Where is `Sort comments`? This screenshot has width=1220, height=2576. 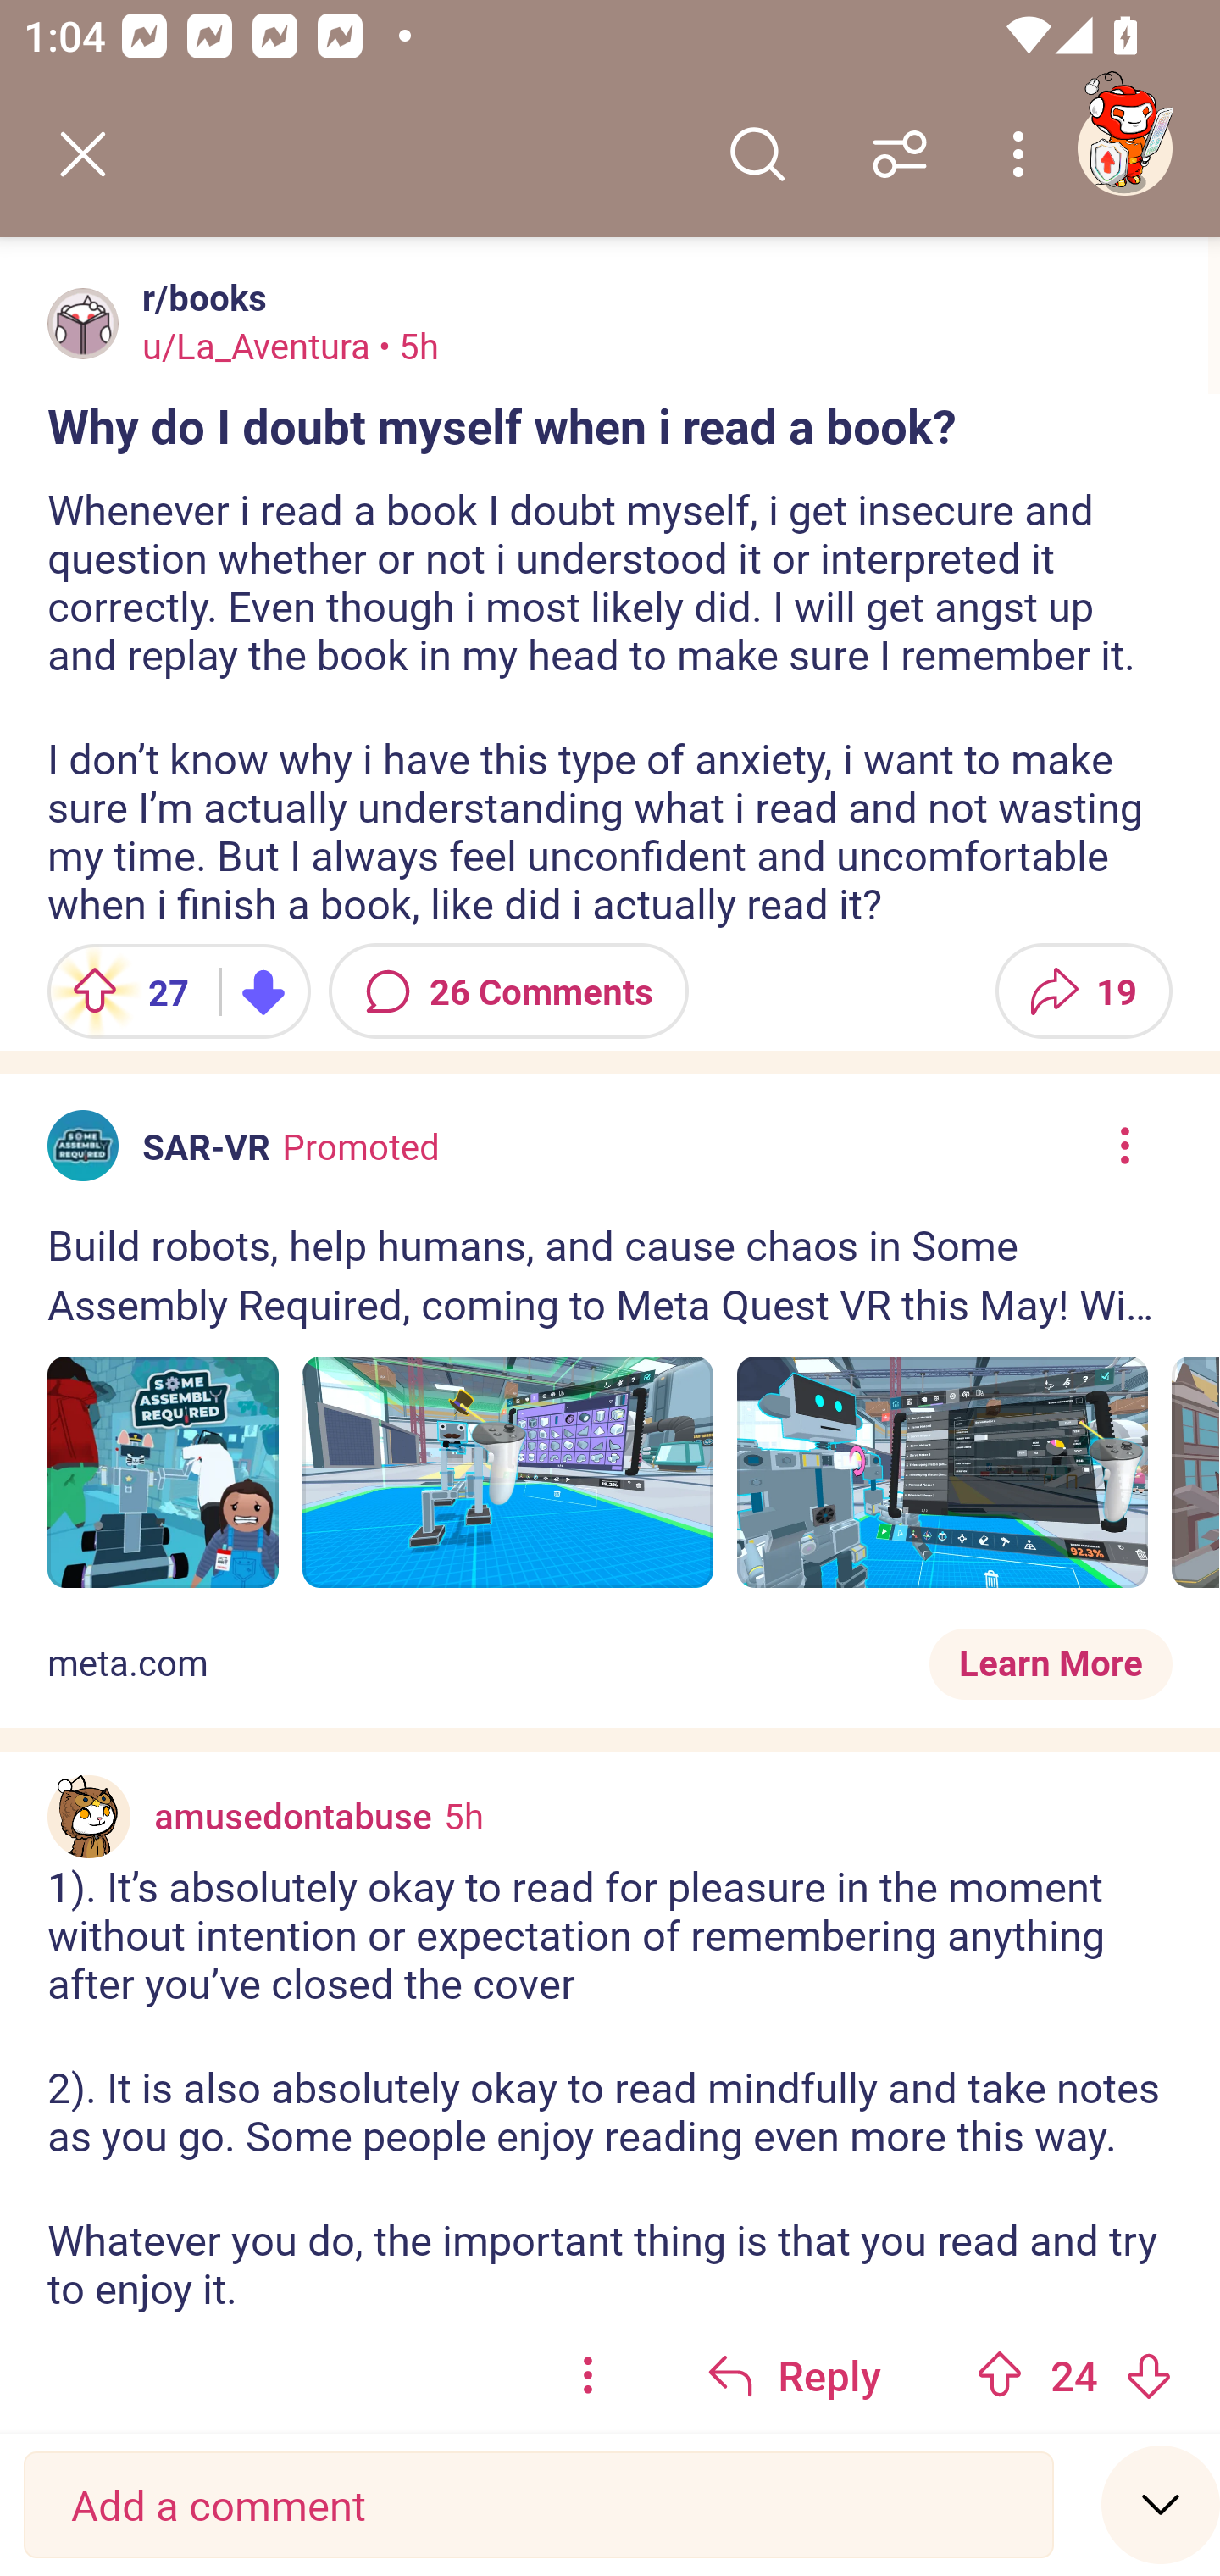
Sort comments is located at coordinates (900, 154).